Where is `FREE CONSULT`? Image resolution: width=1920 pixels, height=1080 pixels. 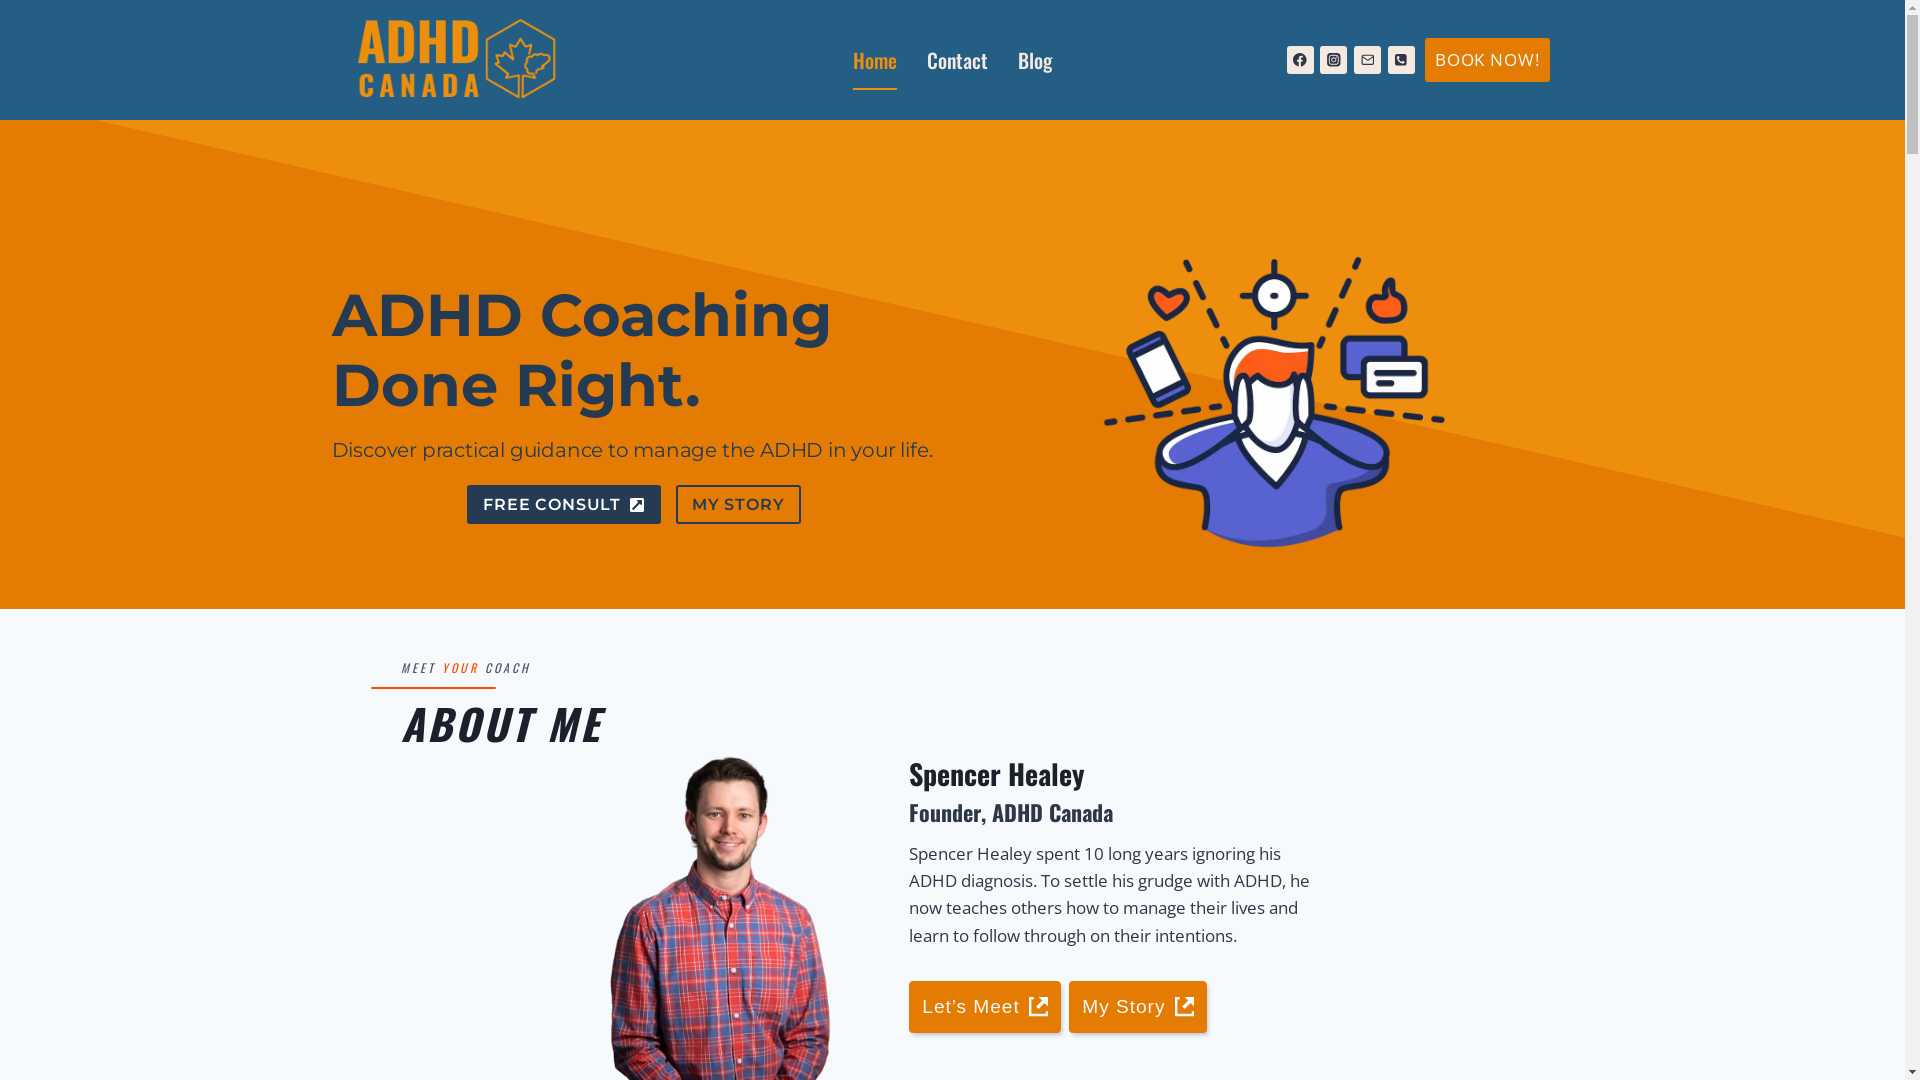 FREE CONSULT is located at coordinates (564, 504).